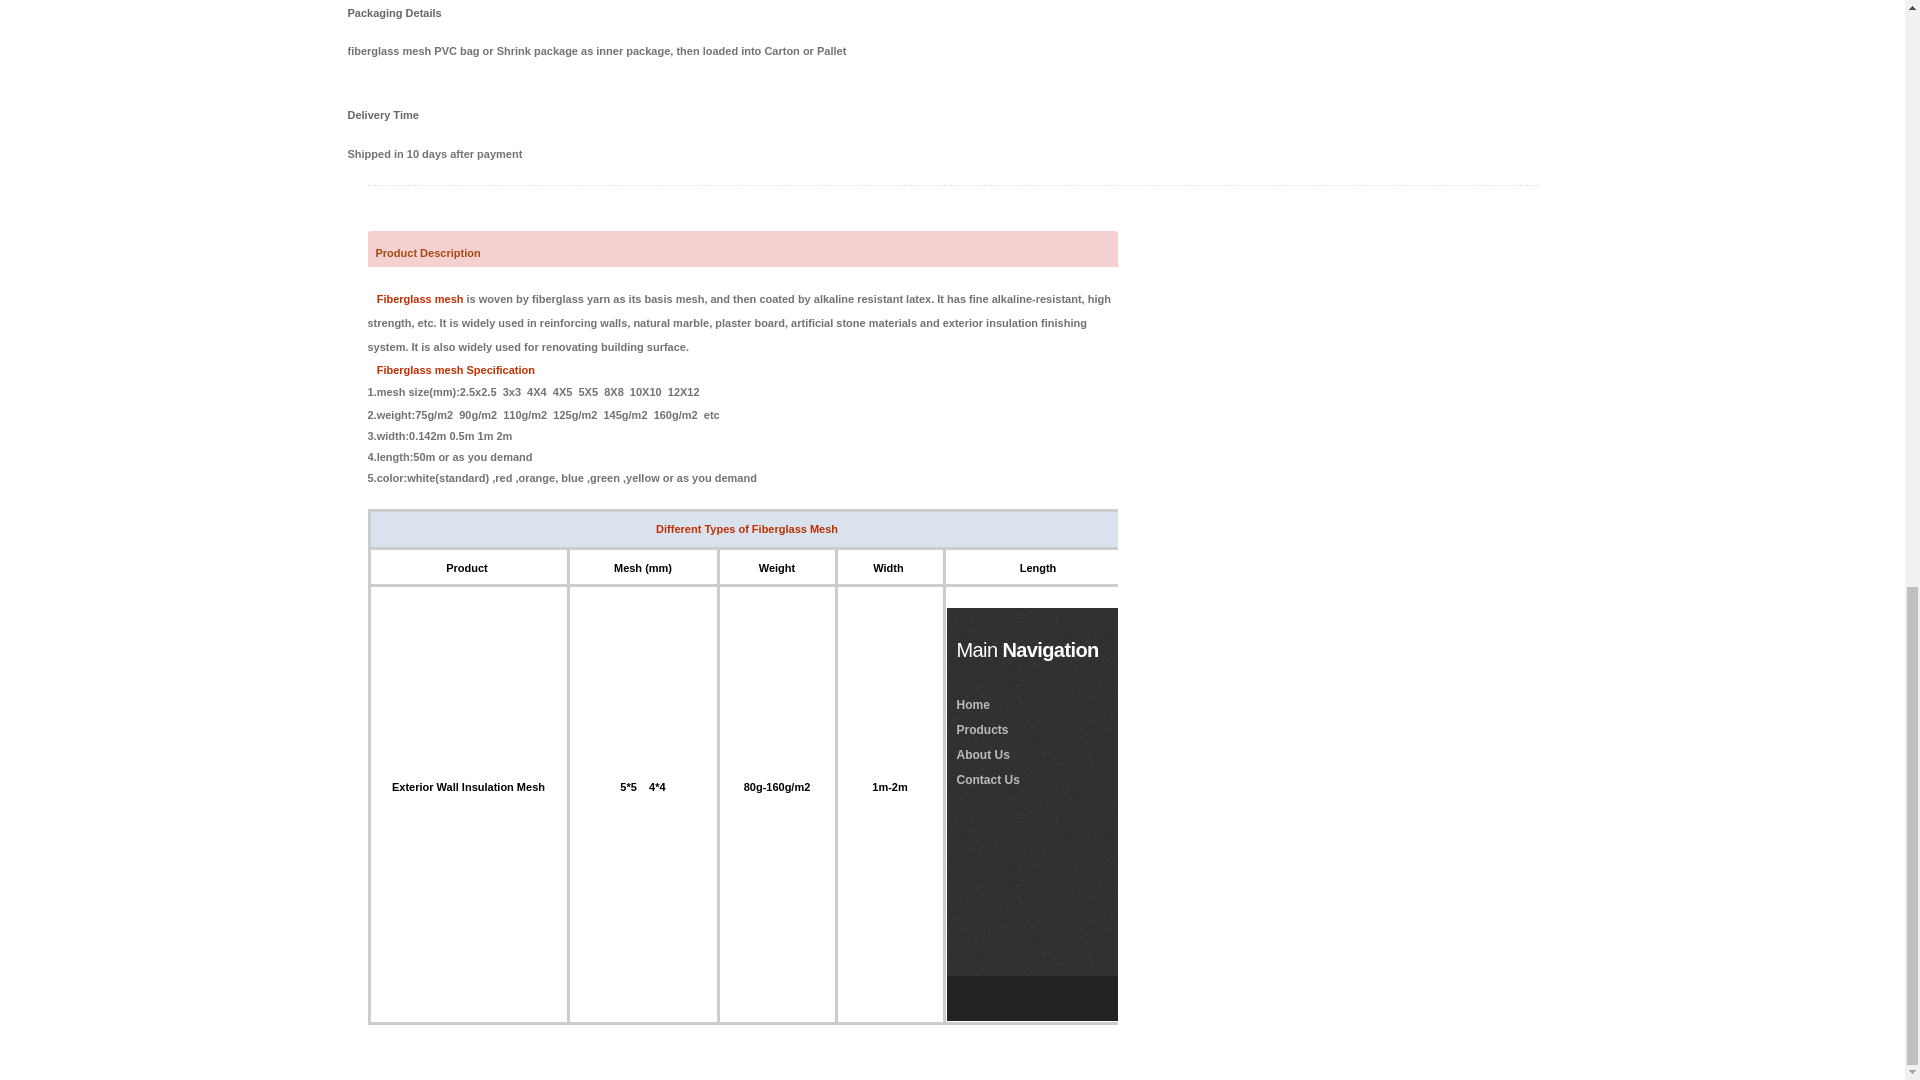 The height and width of the screenshot is (1080, 1920). I want to click on Packaging Details, so click(398, 14).